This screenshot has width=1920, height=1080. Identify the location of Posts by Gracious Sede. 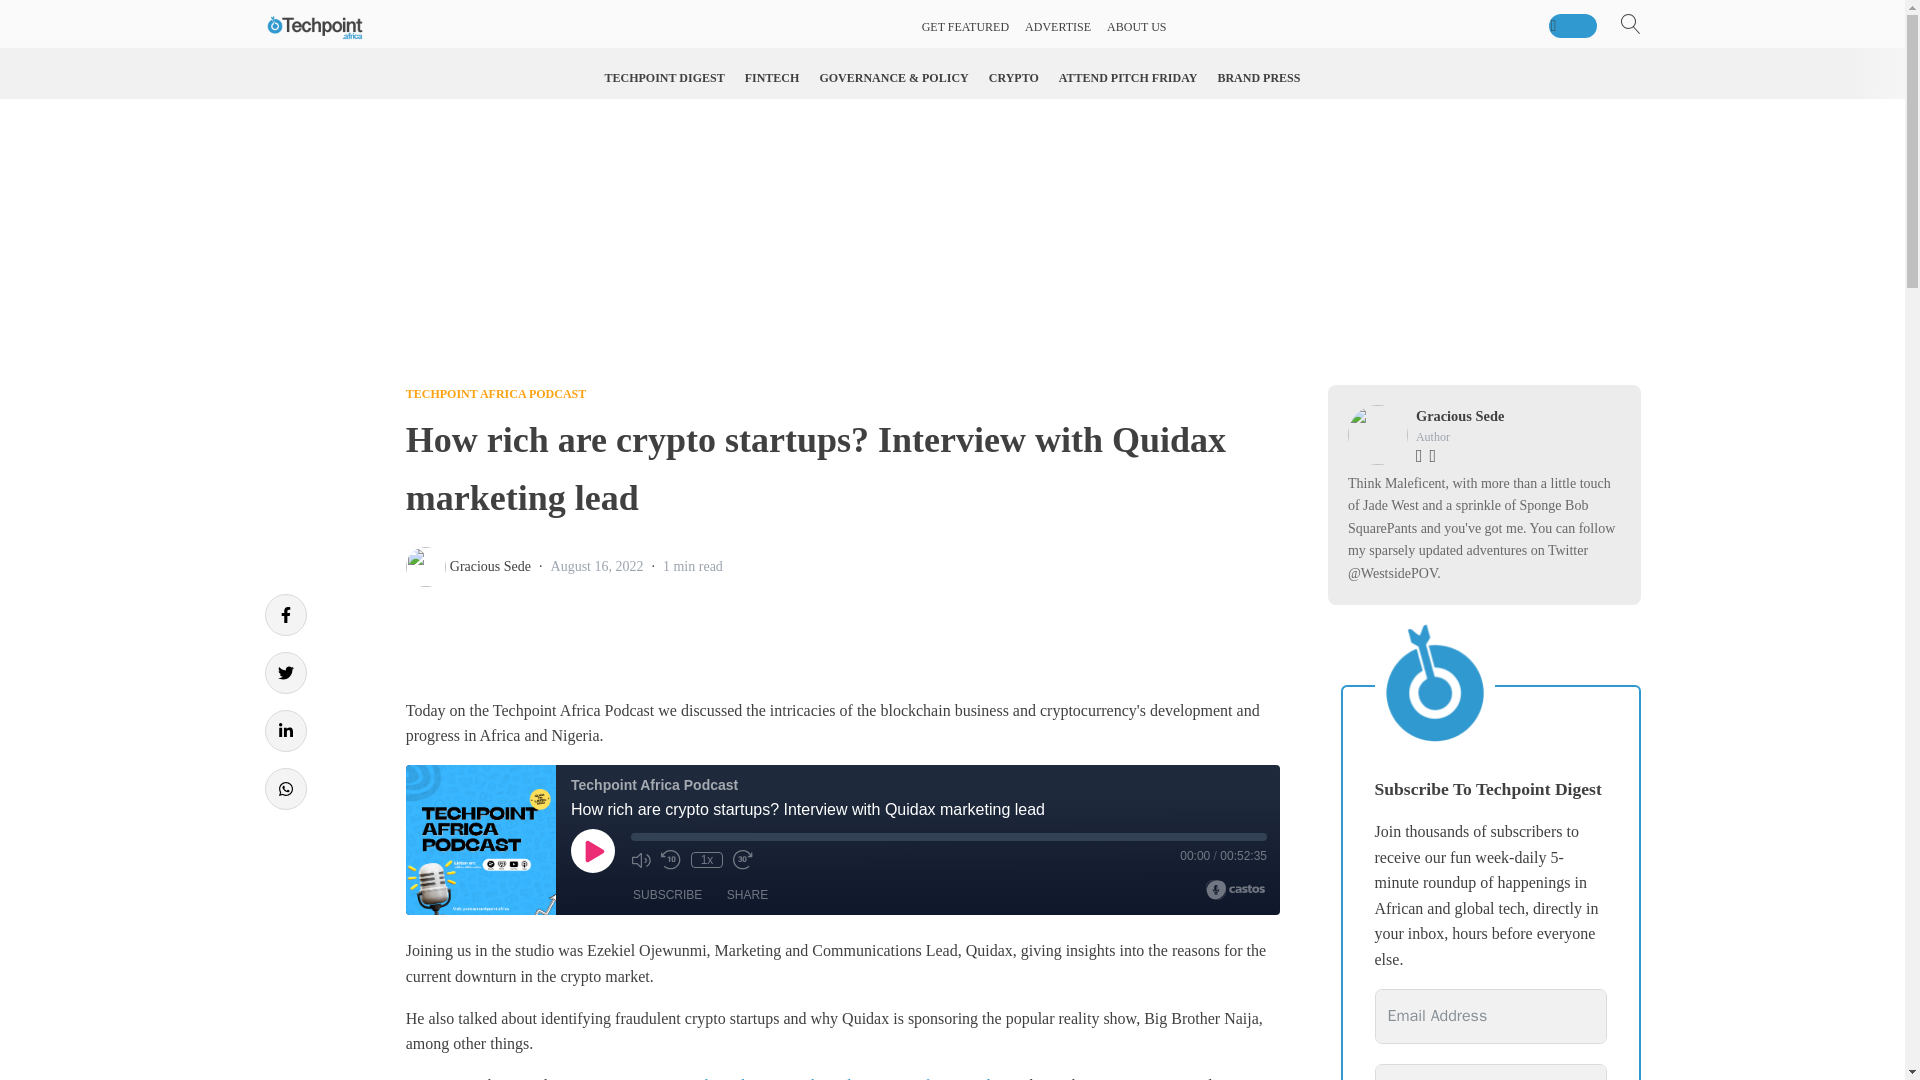
(490, 566).